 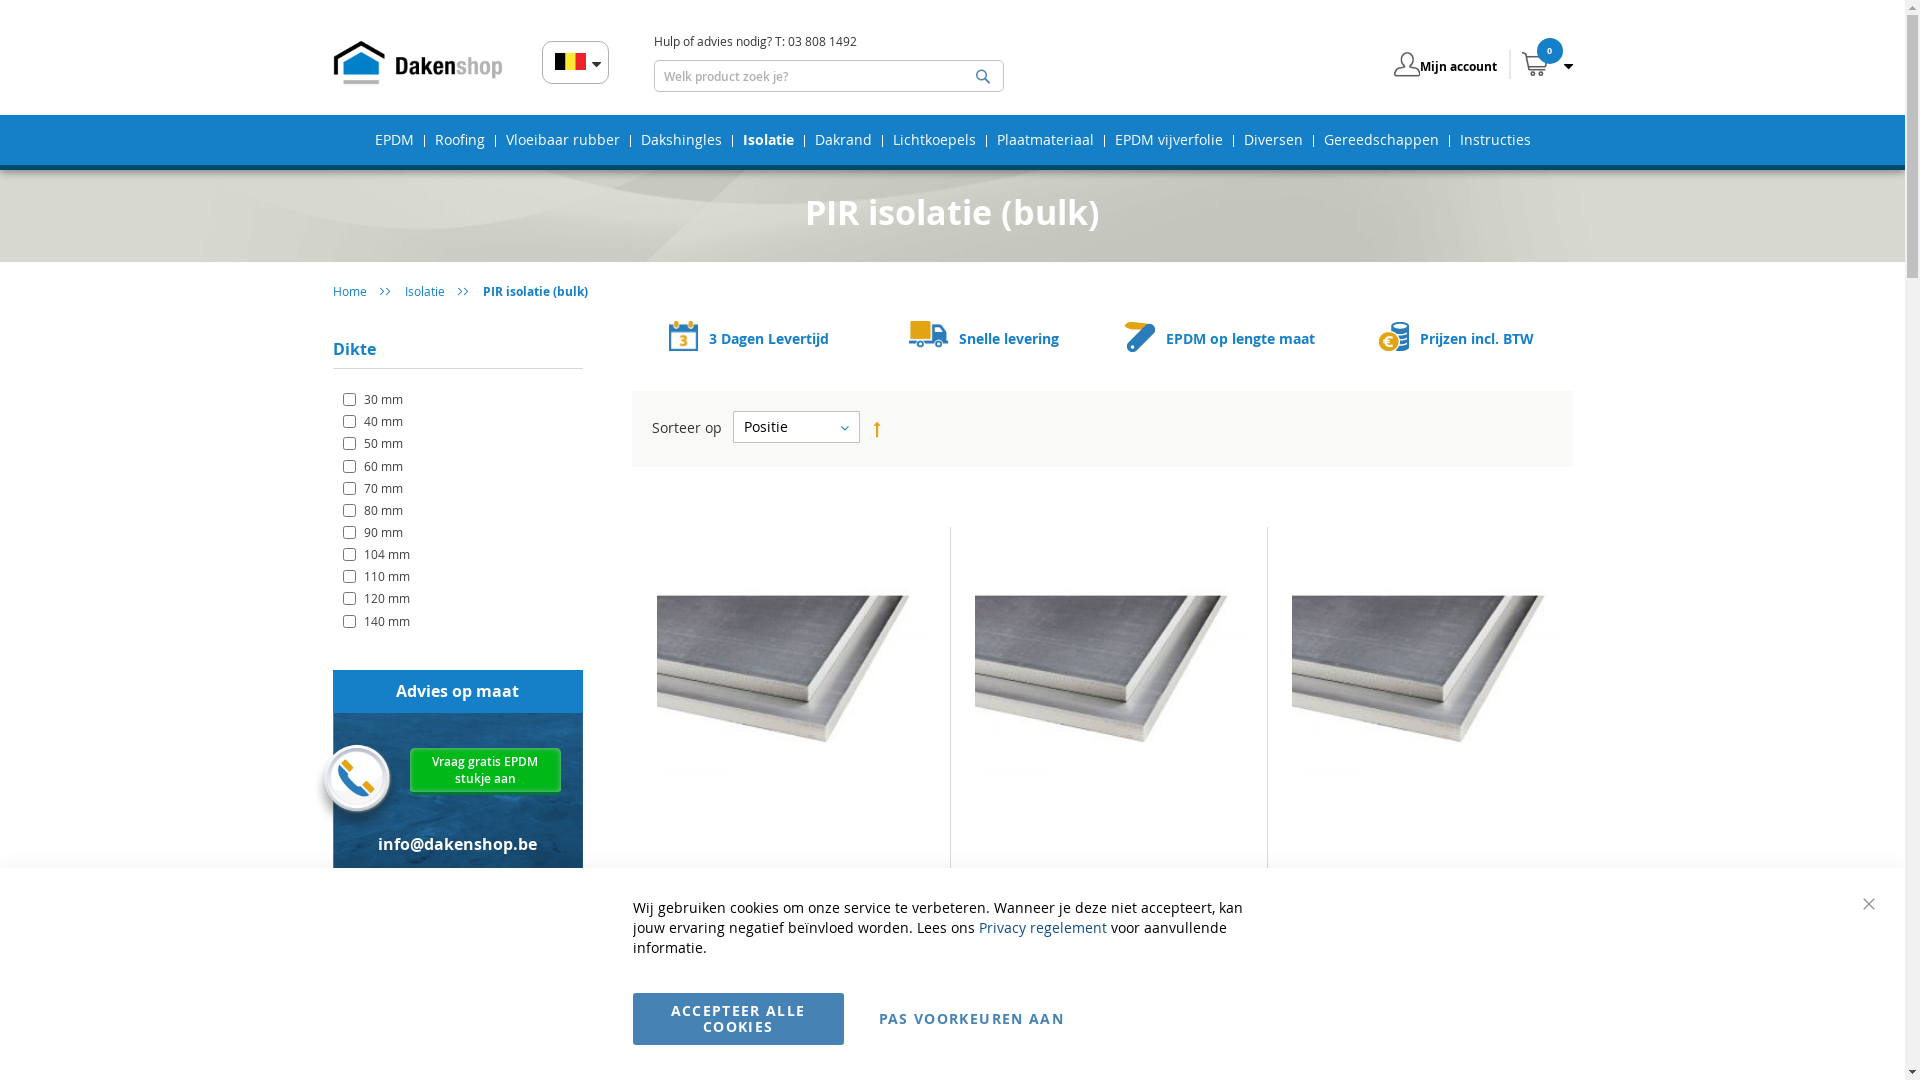 What do you see at coordinates (1428, 884) in the screenshot?
I see `PIR isolatieplaten afm. 60x120cm 50mm (100 st)` at bounding box center [1428, 884].